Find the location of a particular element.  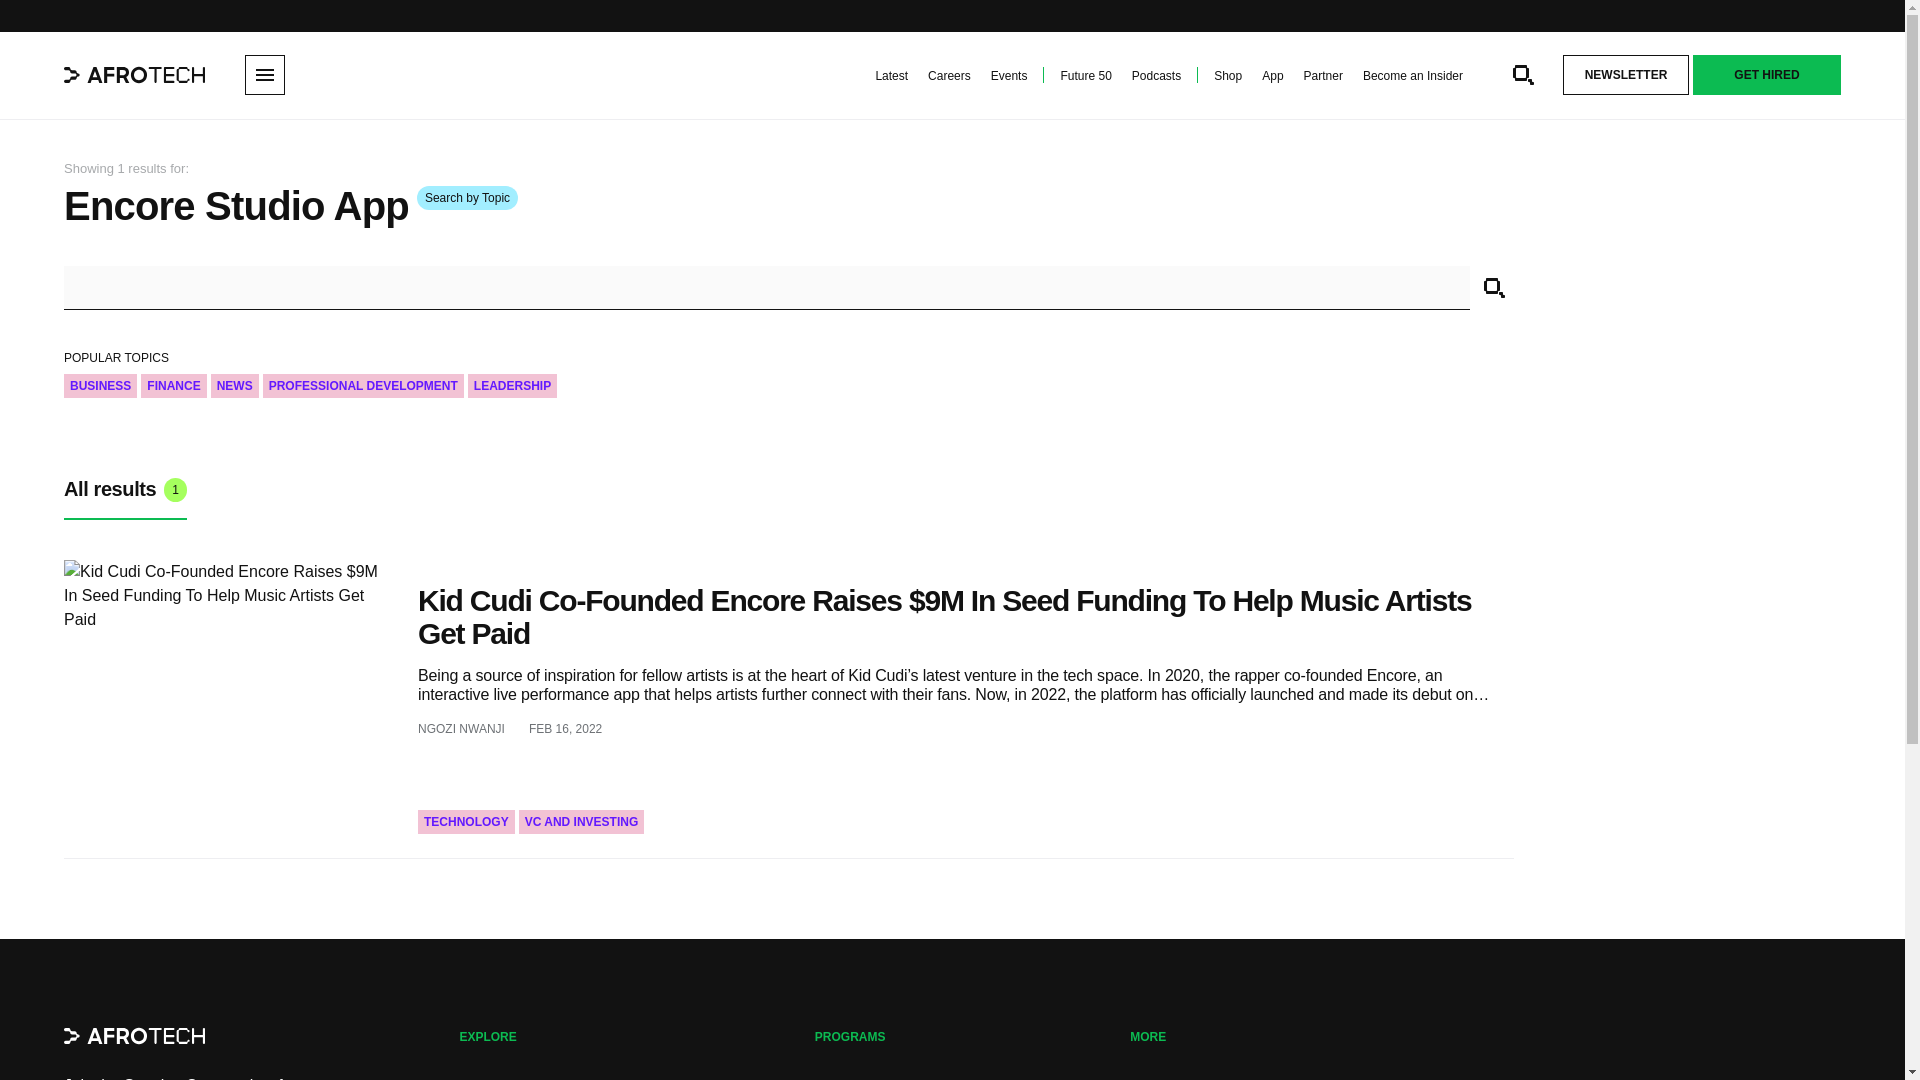

Become an Insider is located at coordinates (1413, 76).